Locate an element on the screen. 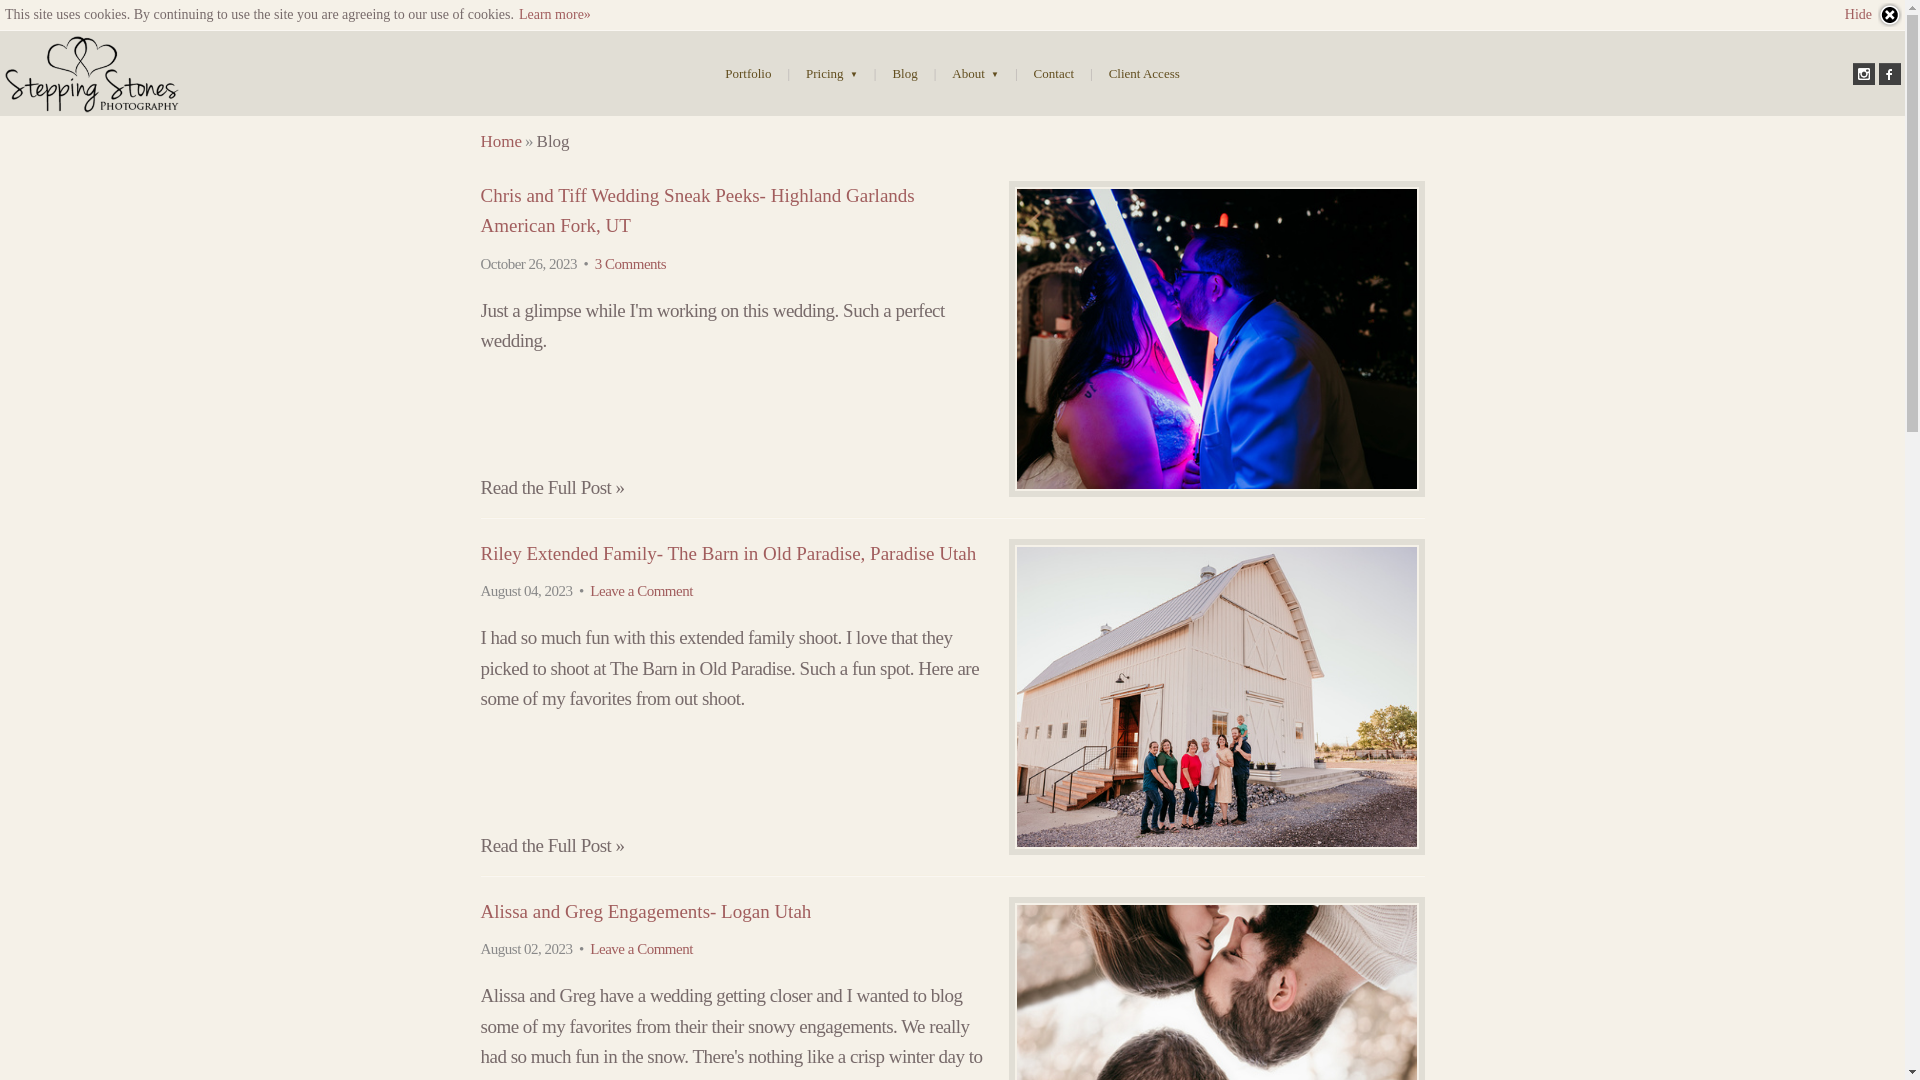 This screenshot has height=1080, width=1920. 3 Comments is located at coordinates (630, 264).